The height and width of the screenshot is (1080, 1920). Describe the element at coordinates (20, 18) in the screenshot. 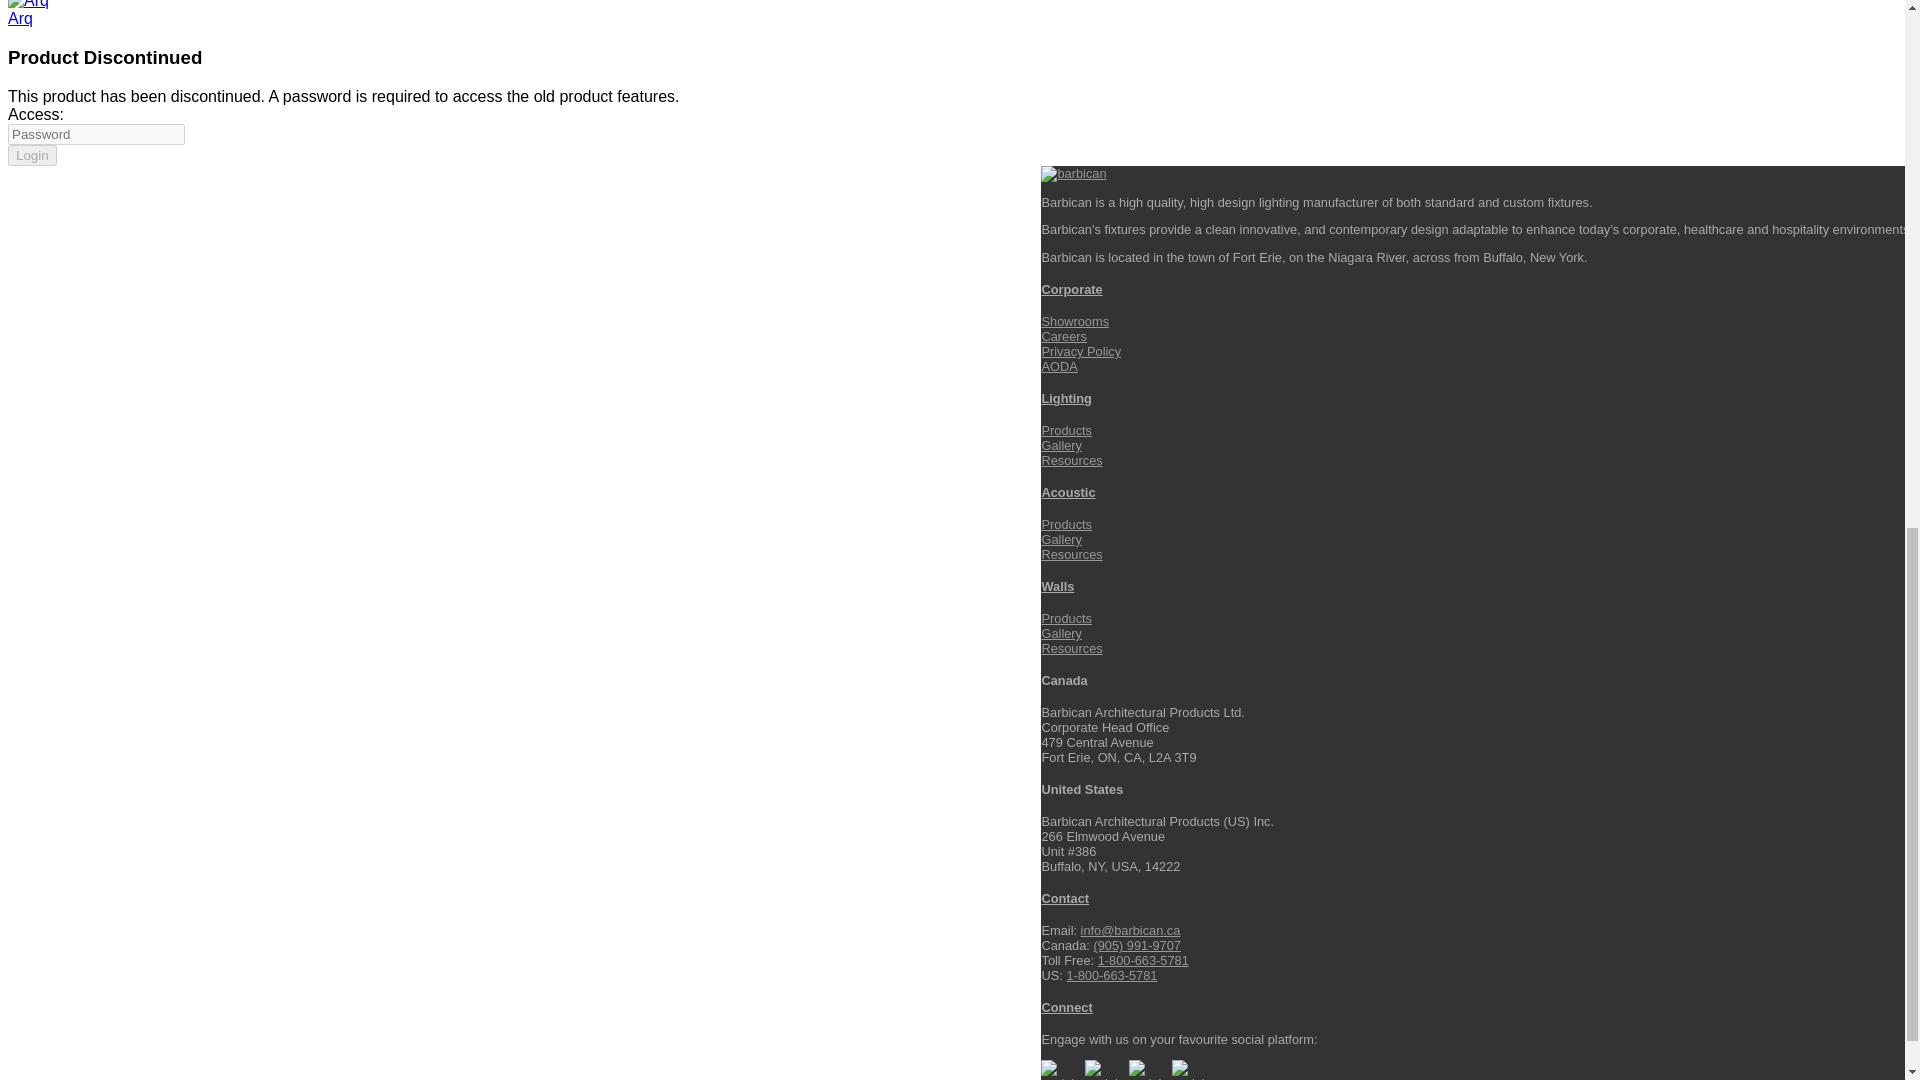

I see `Arq` at that location.